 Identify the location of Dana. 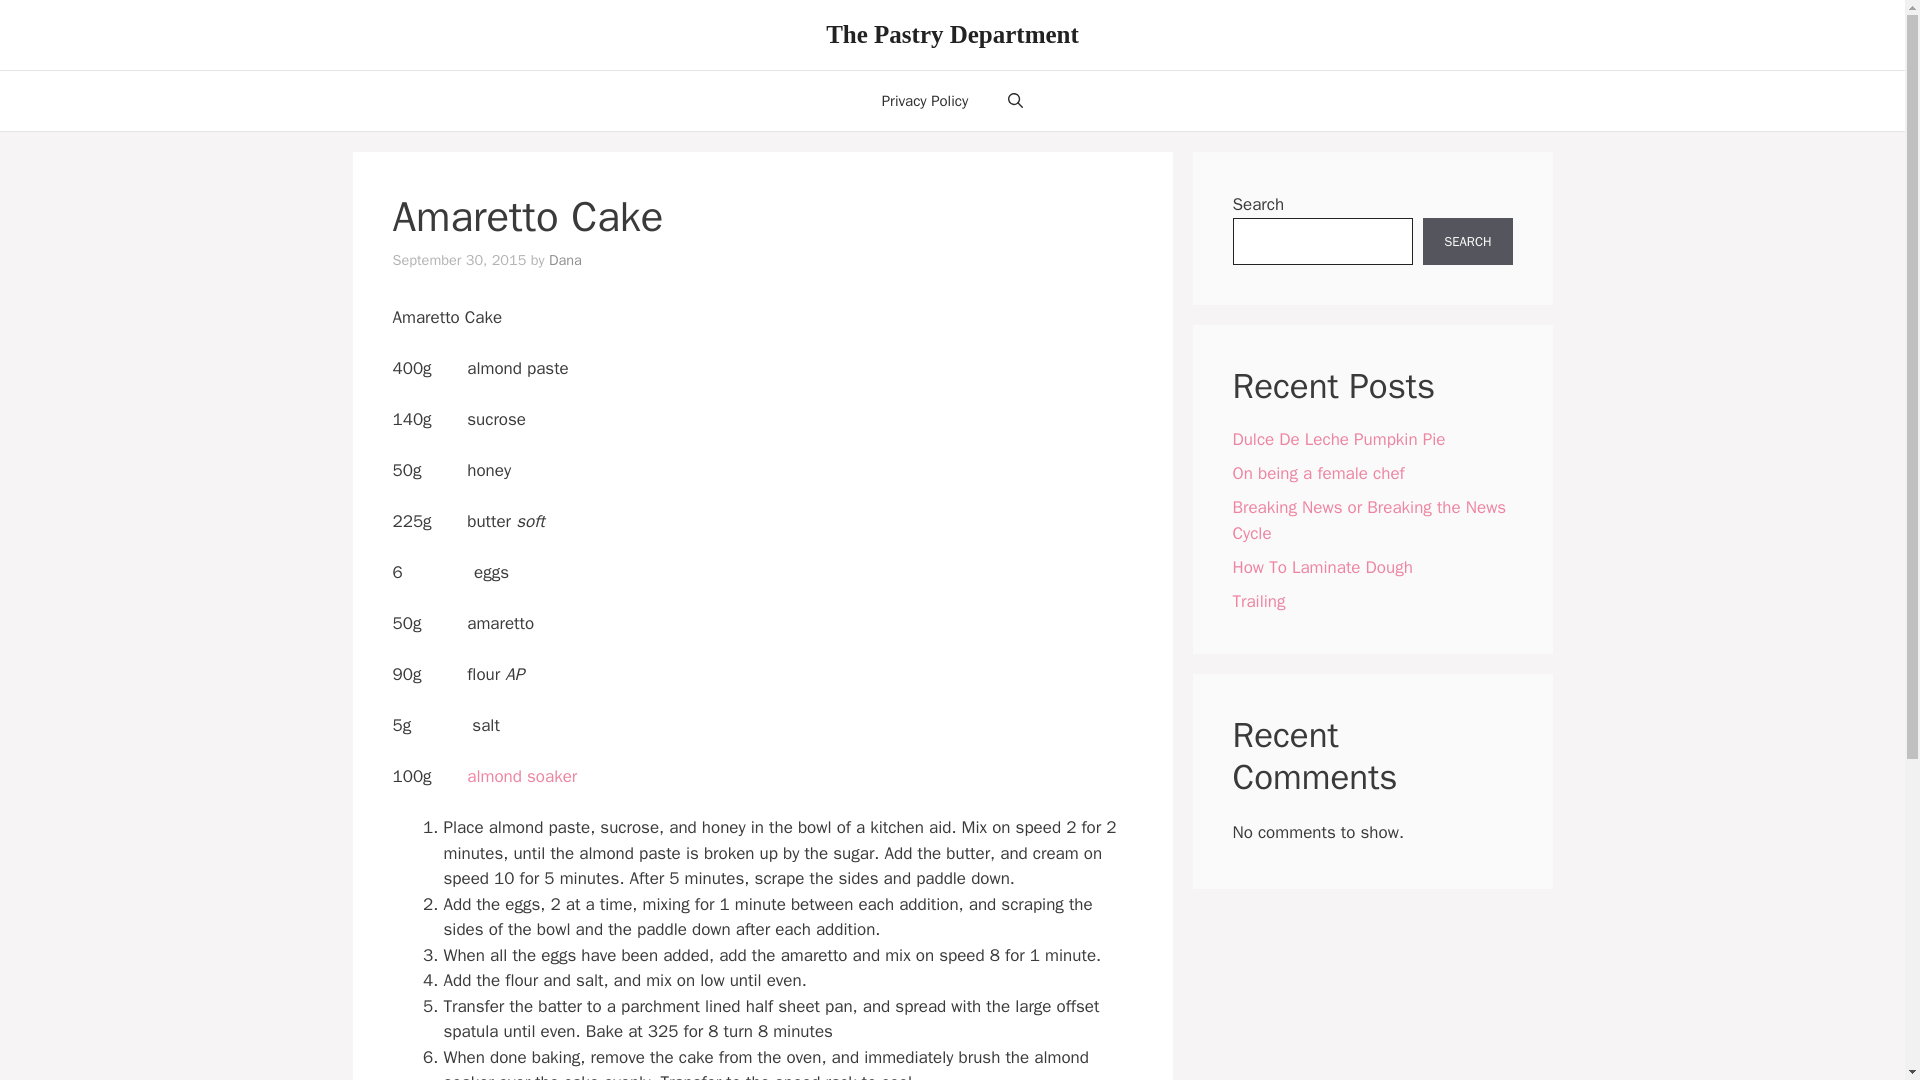
(565, 259).